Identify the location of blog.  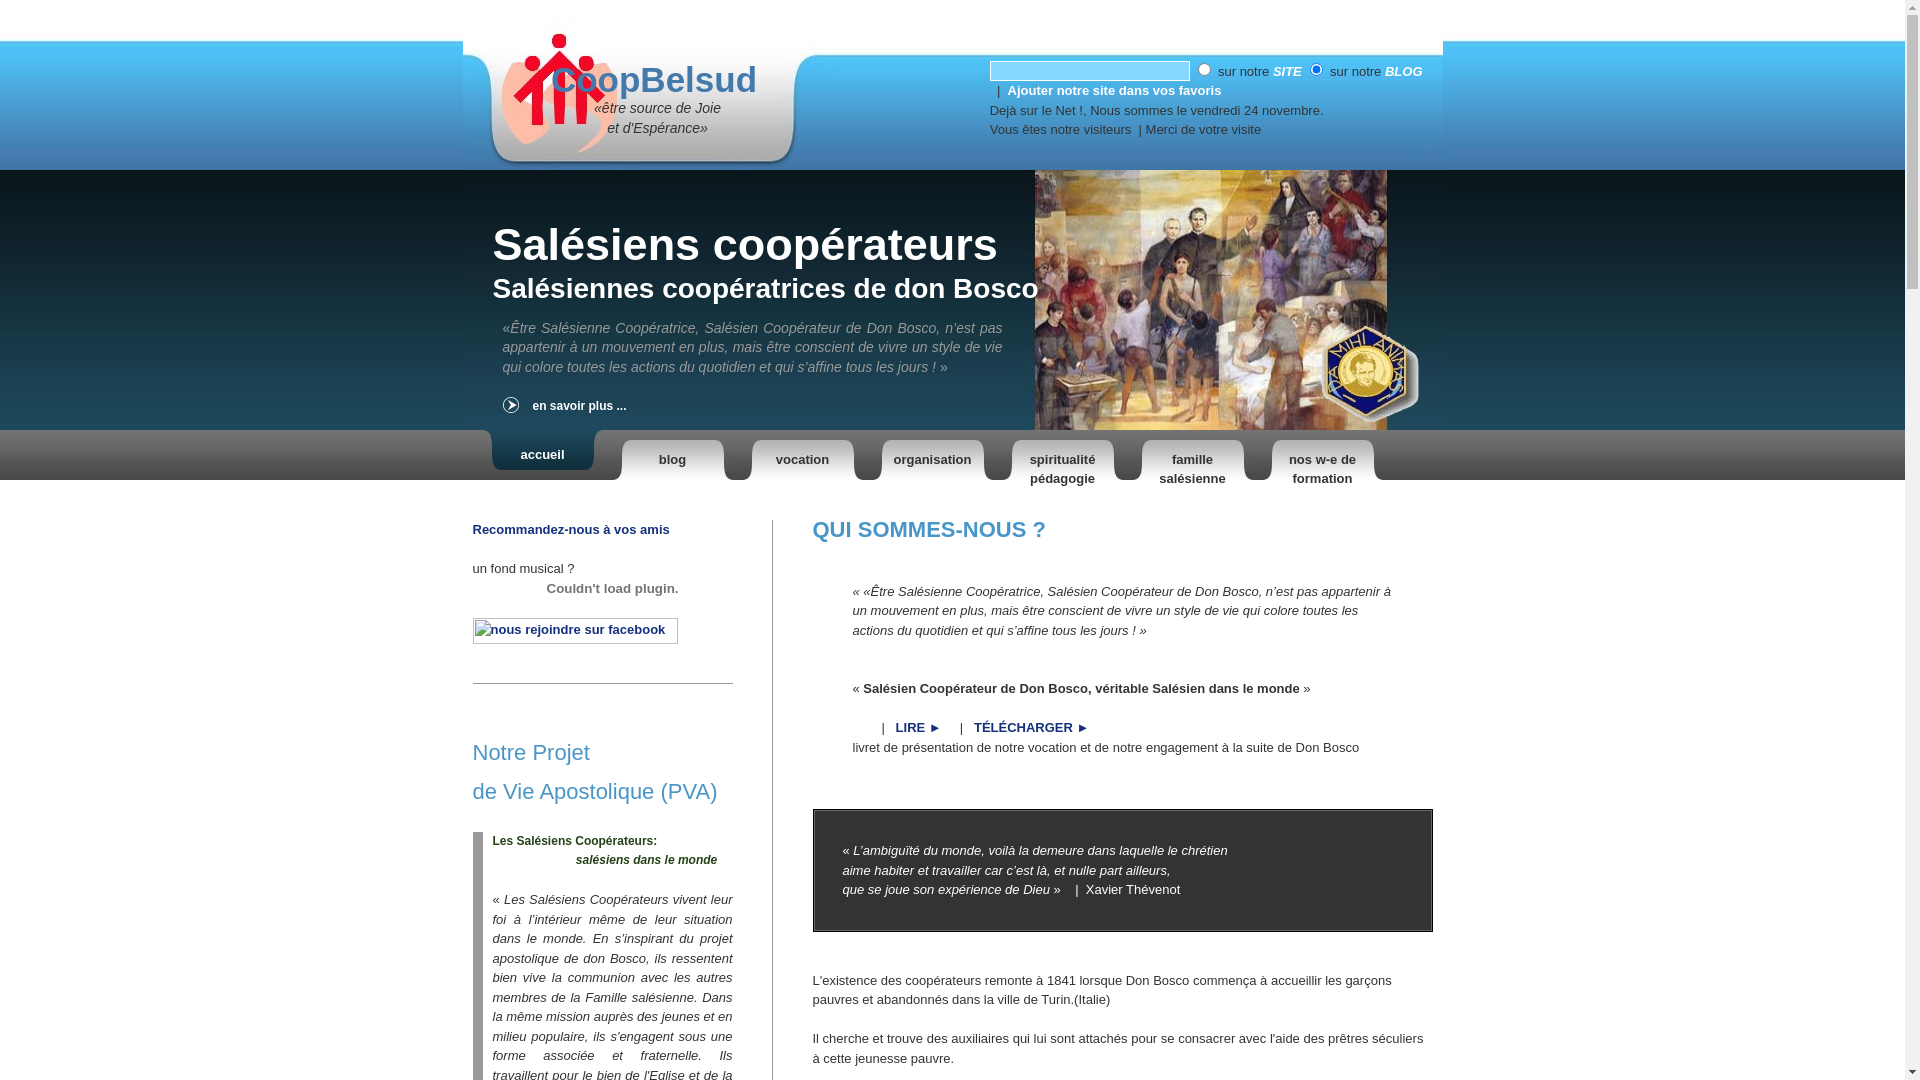
(672, 455).